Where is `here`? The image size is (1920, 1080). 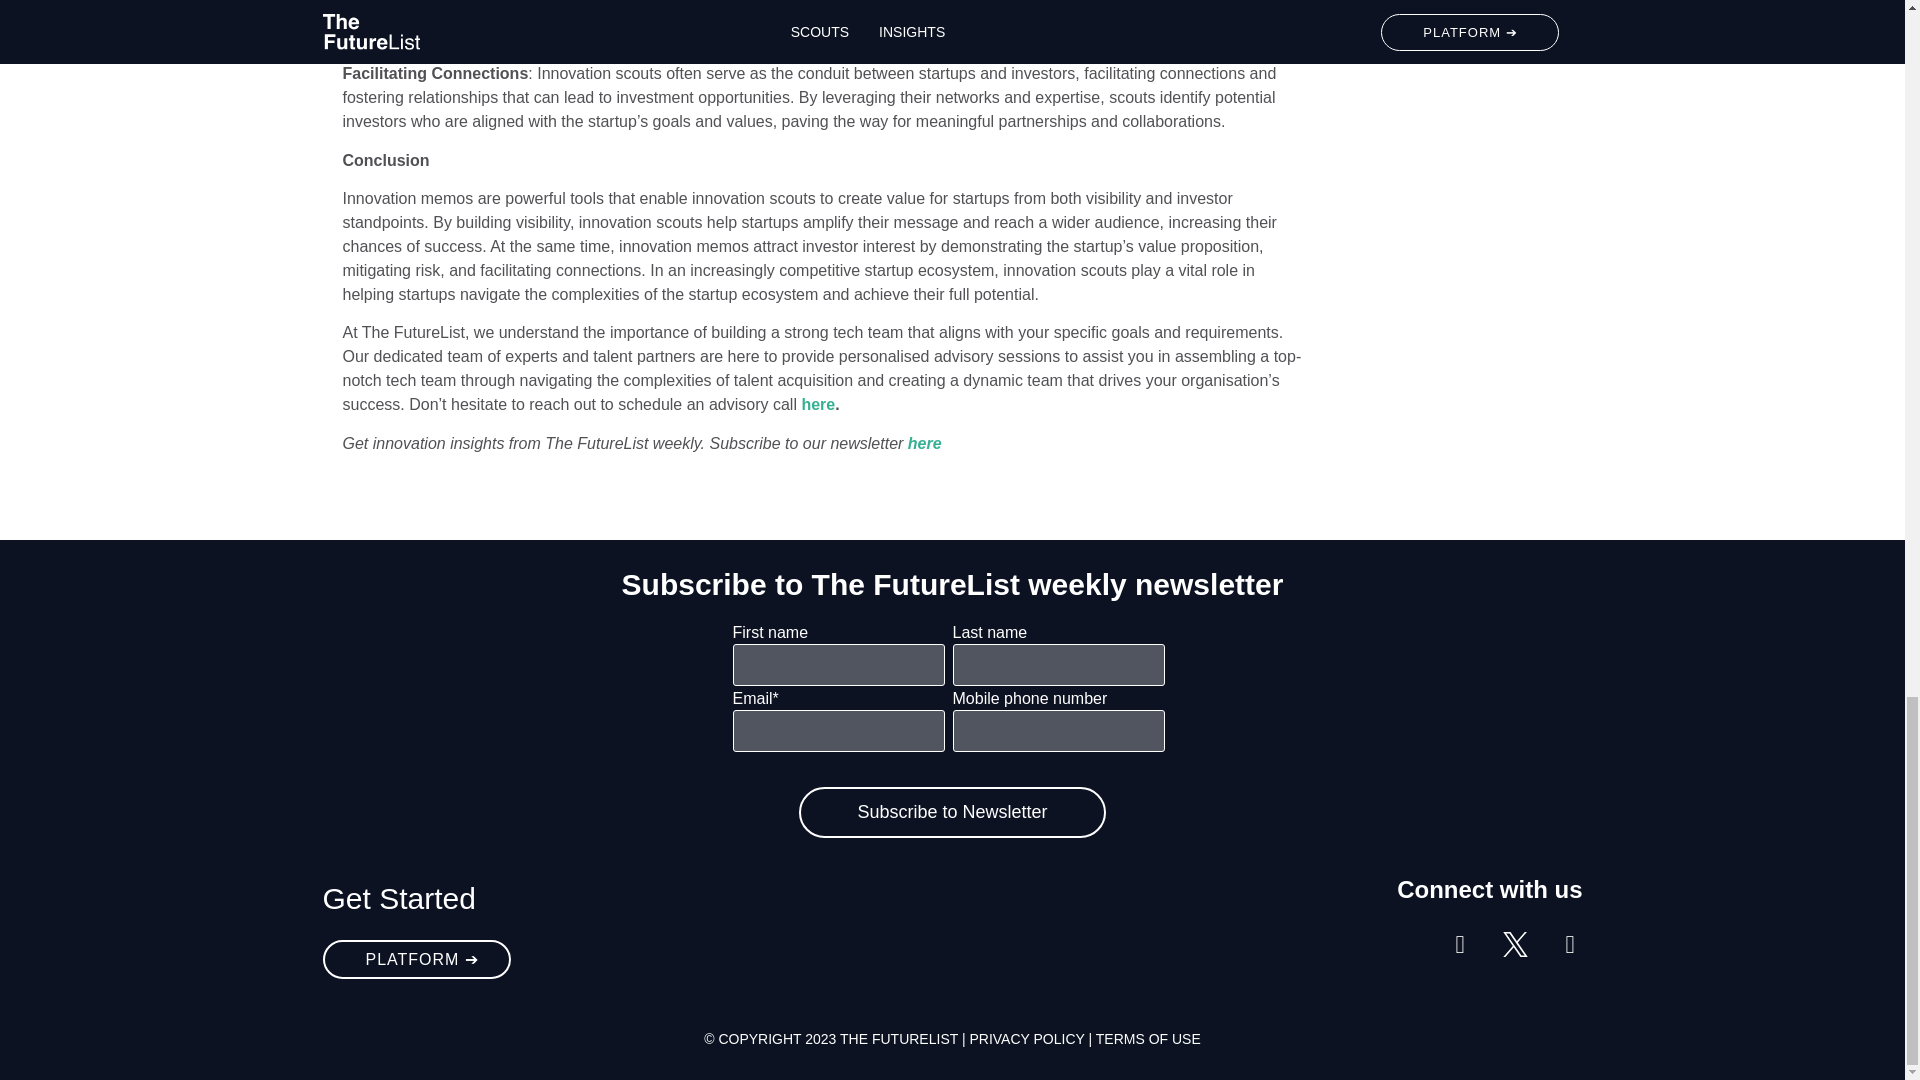 here is located at coordinates (818, 404).